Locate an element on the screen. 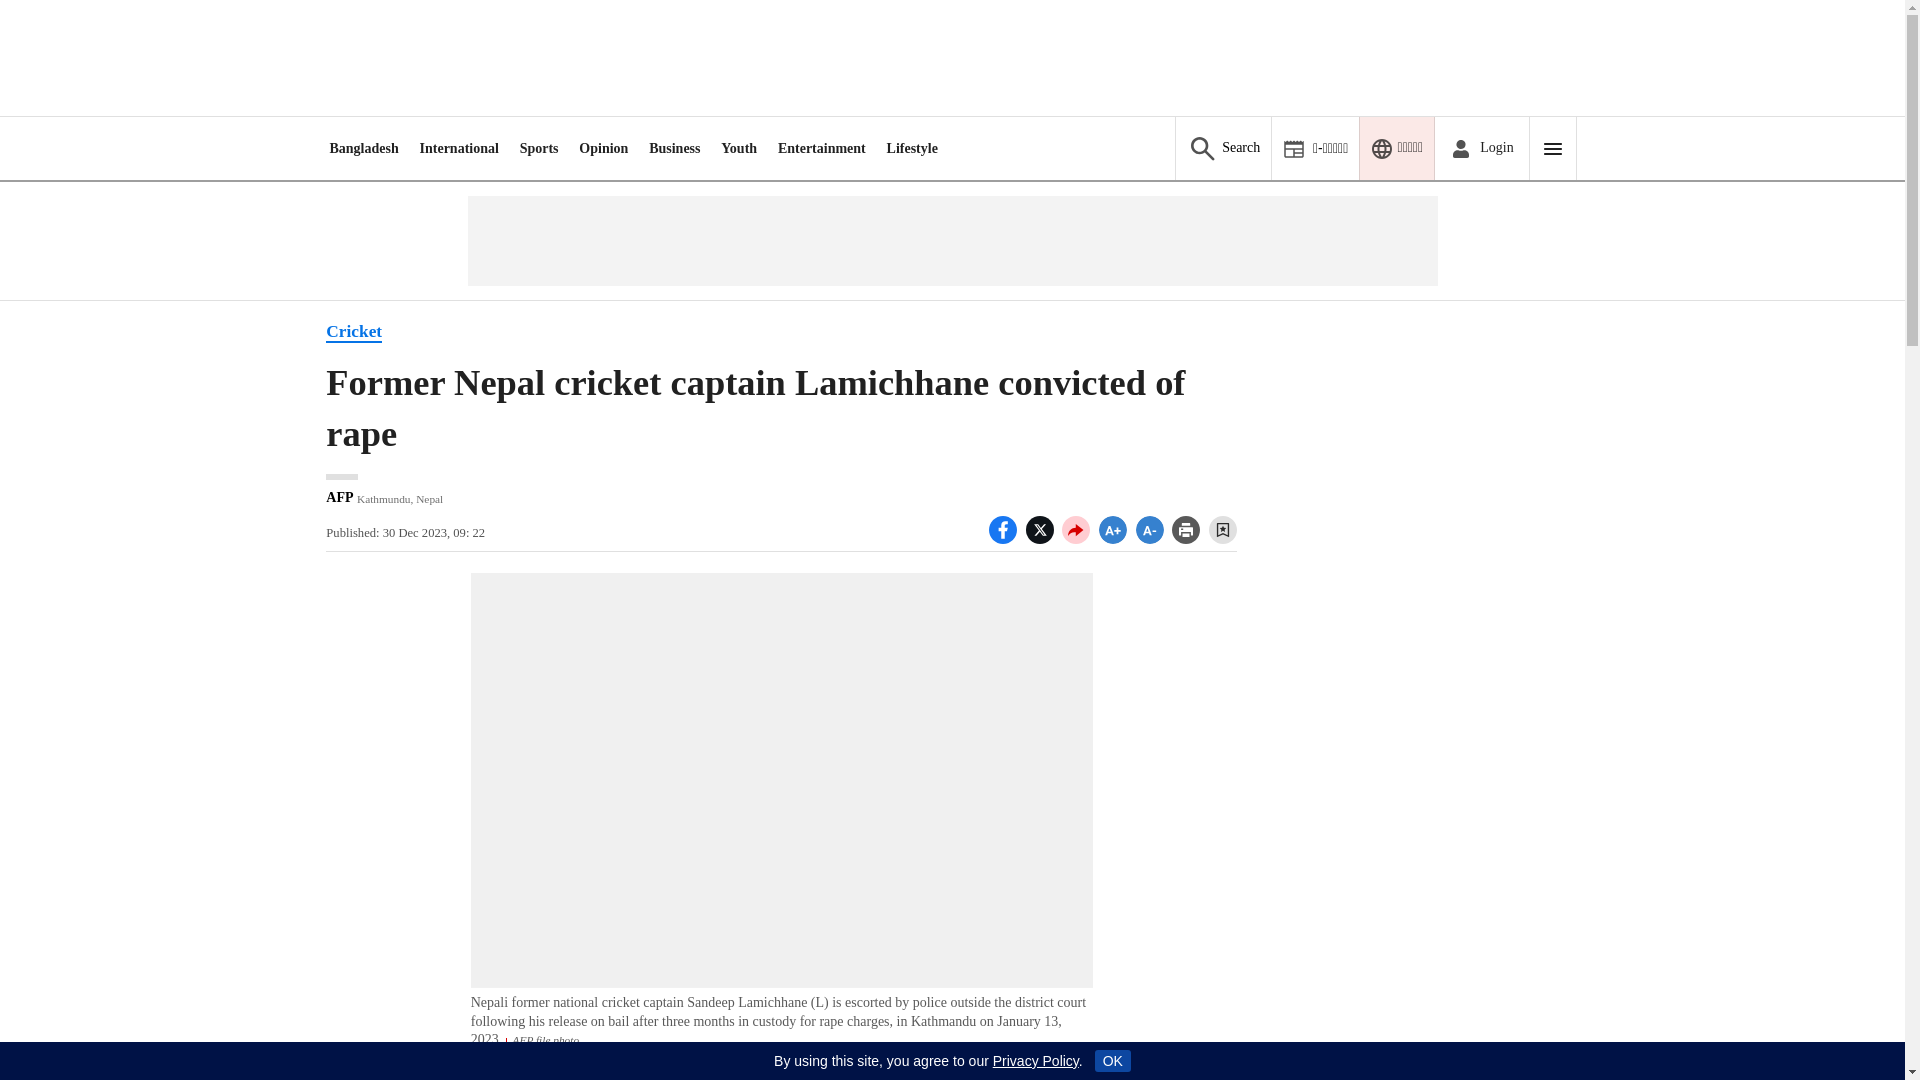  Lifestyle is located at coordinates (912, 148).